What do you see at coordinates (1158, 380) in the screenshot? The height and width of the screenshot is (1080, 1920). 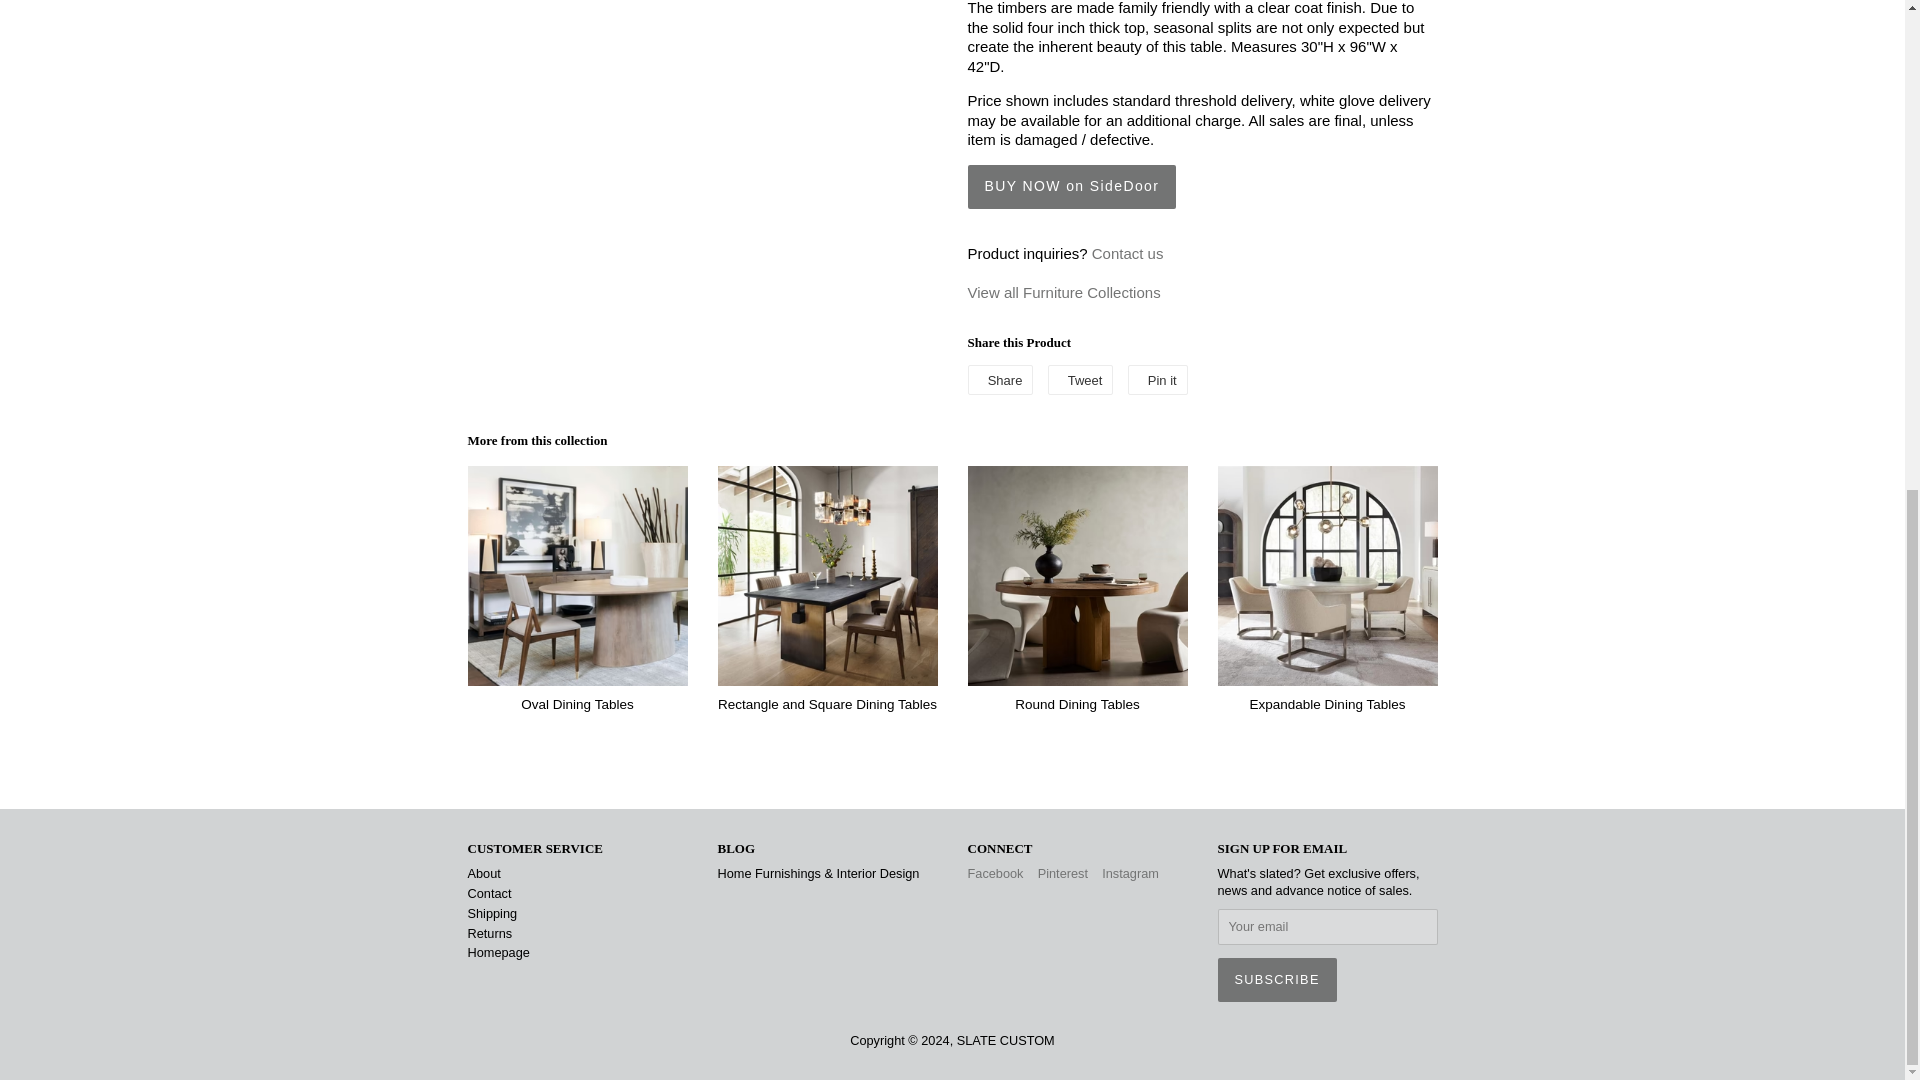 I see `Pin on Pinterest` at bounding box center [1158, 380].